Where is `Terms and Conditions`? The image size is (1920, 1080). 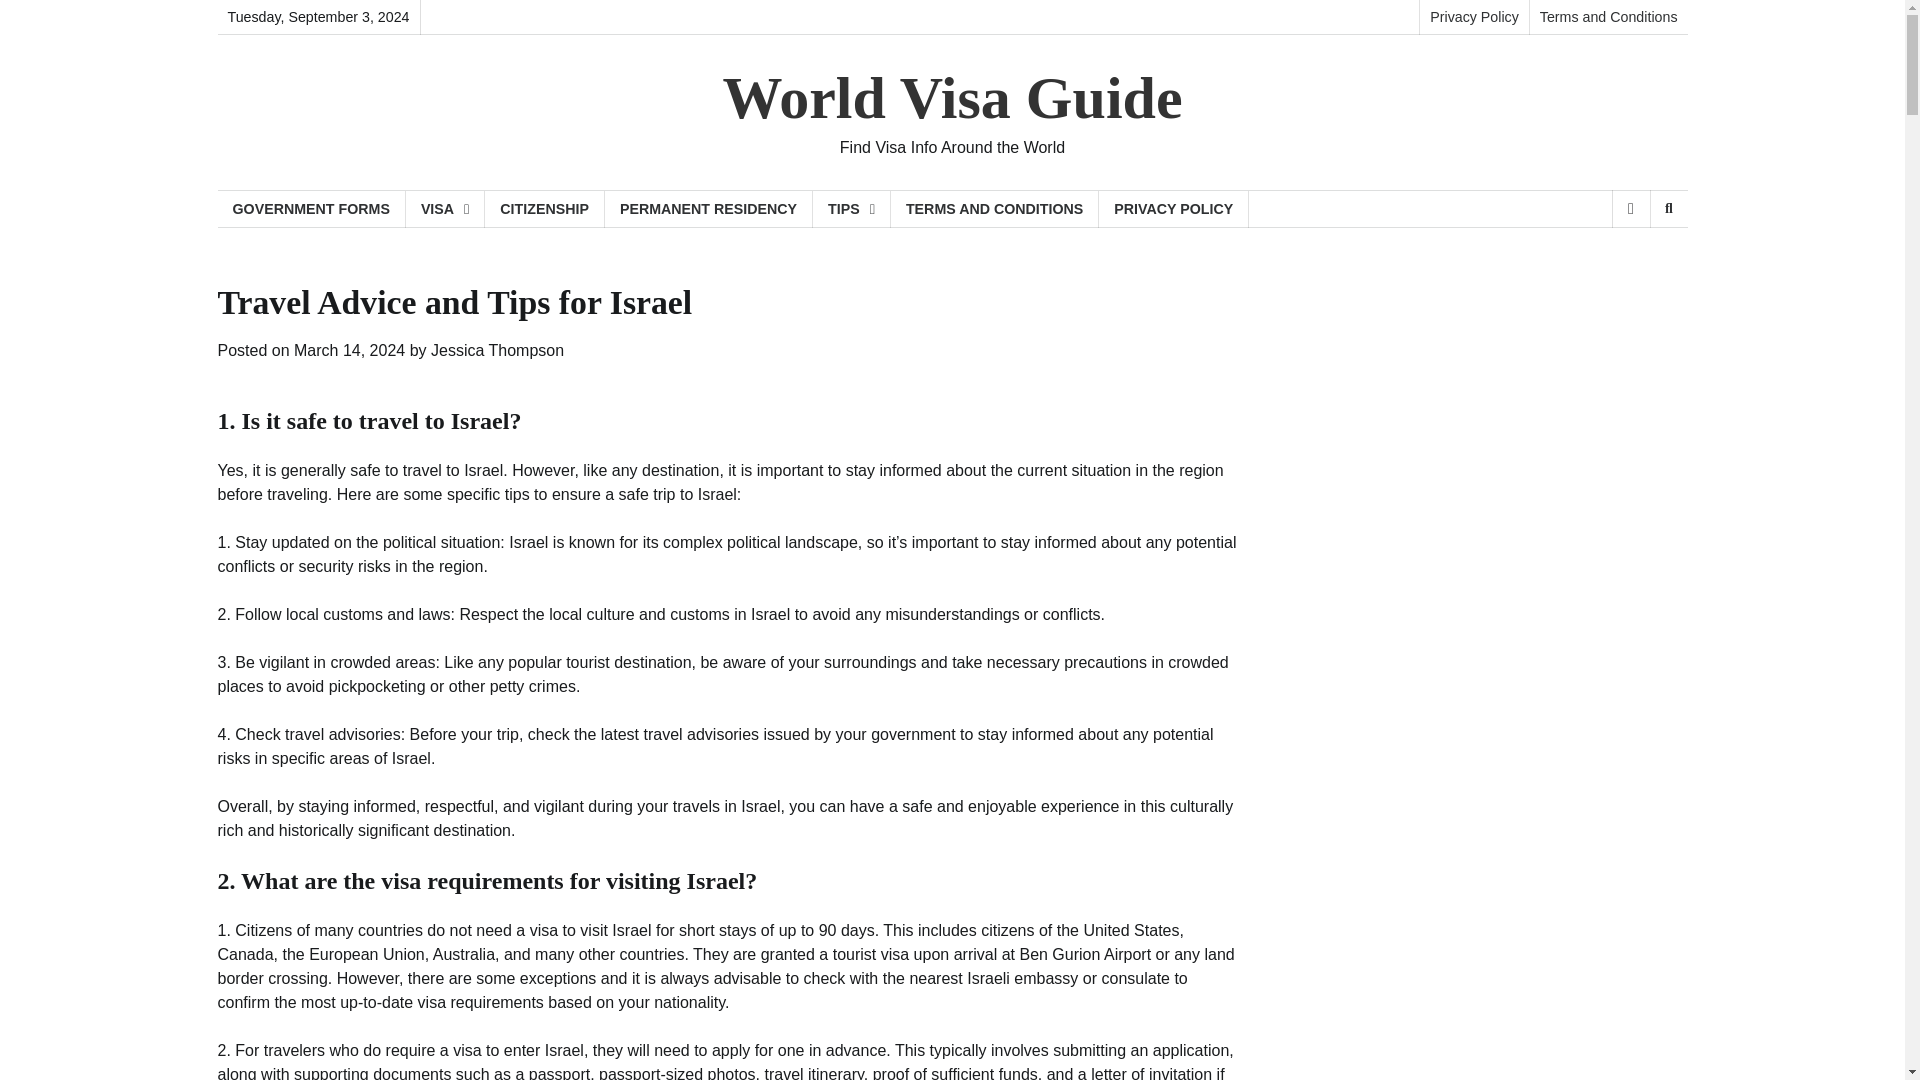 Terms and Conditions is located at coordinates (1608, 17).